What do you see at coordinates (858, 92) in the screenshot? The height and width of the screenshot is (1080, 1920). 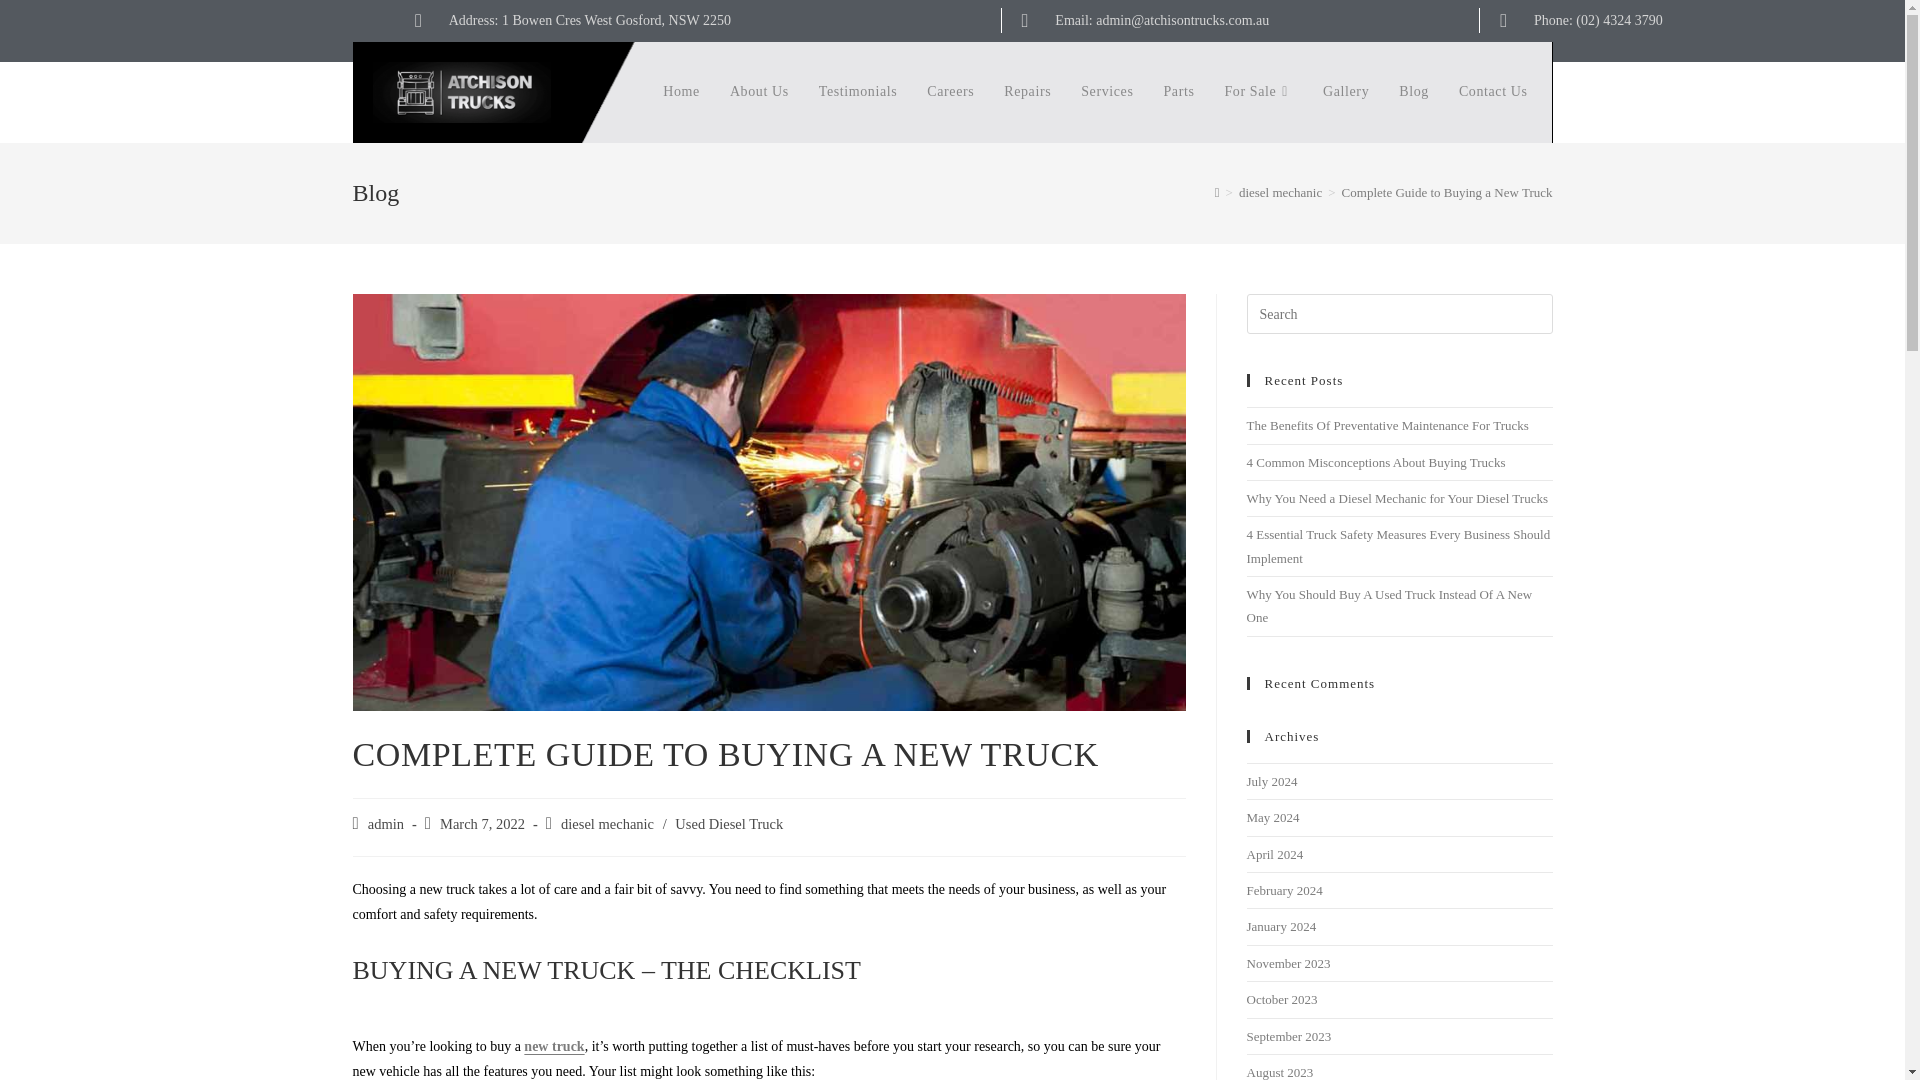 I see `Testimonials` at bounding box center [858, 92].